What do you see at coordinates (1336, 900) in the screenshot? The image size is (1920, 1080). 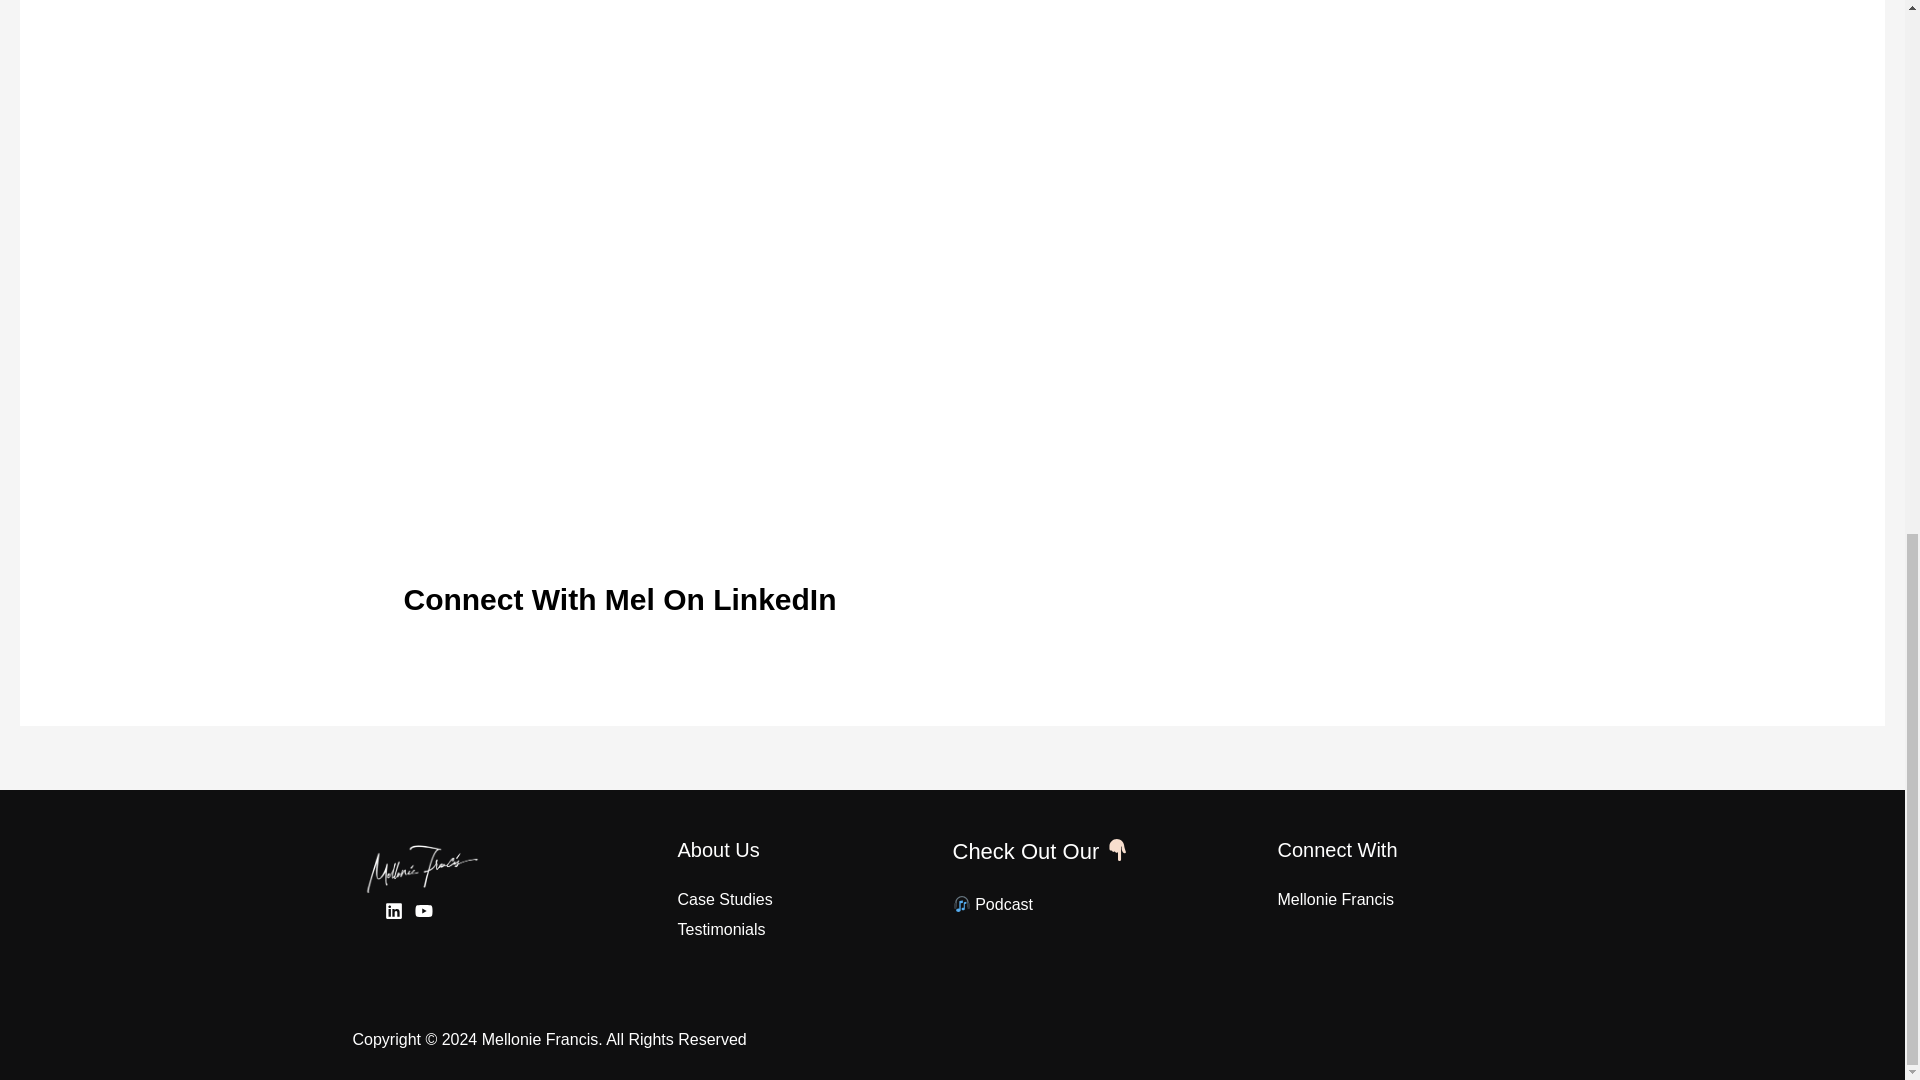 I see `Mellonie Francis` at bounding box center [1336, 900].